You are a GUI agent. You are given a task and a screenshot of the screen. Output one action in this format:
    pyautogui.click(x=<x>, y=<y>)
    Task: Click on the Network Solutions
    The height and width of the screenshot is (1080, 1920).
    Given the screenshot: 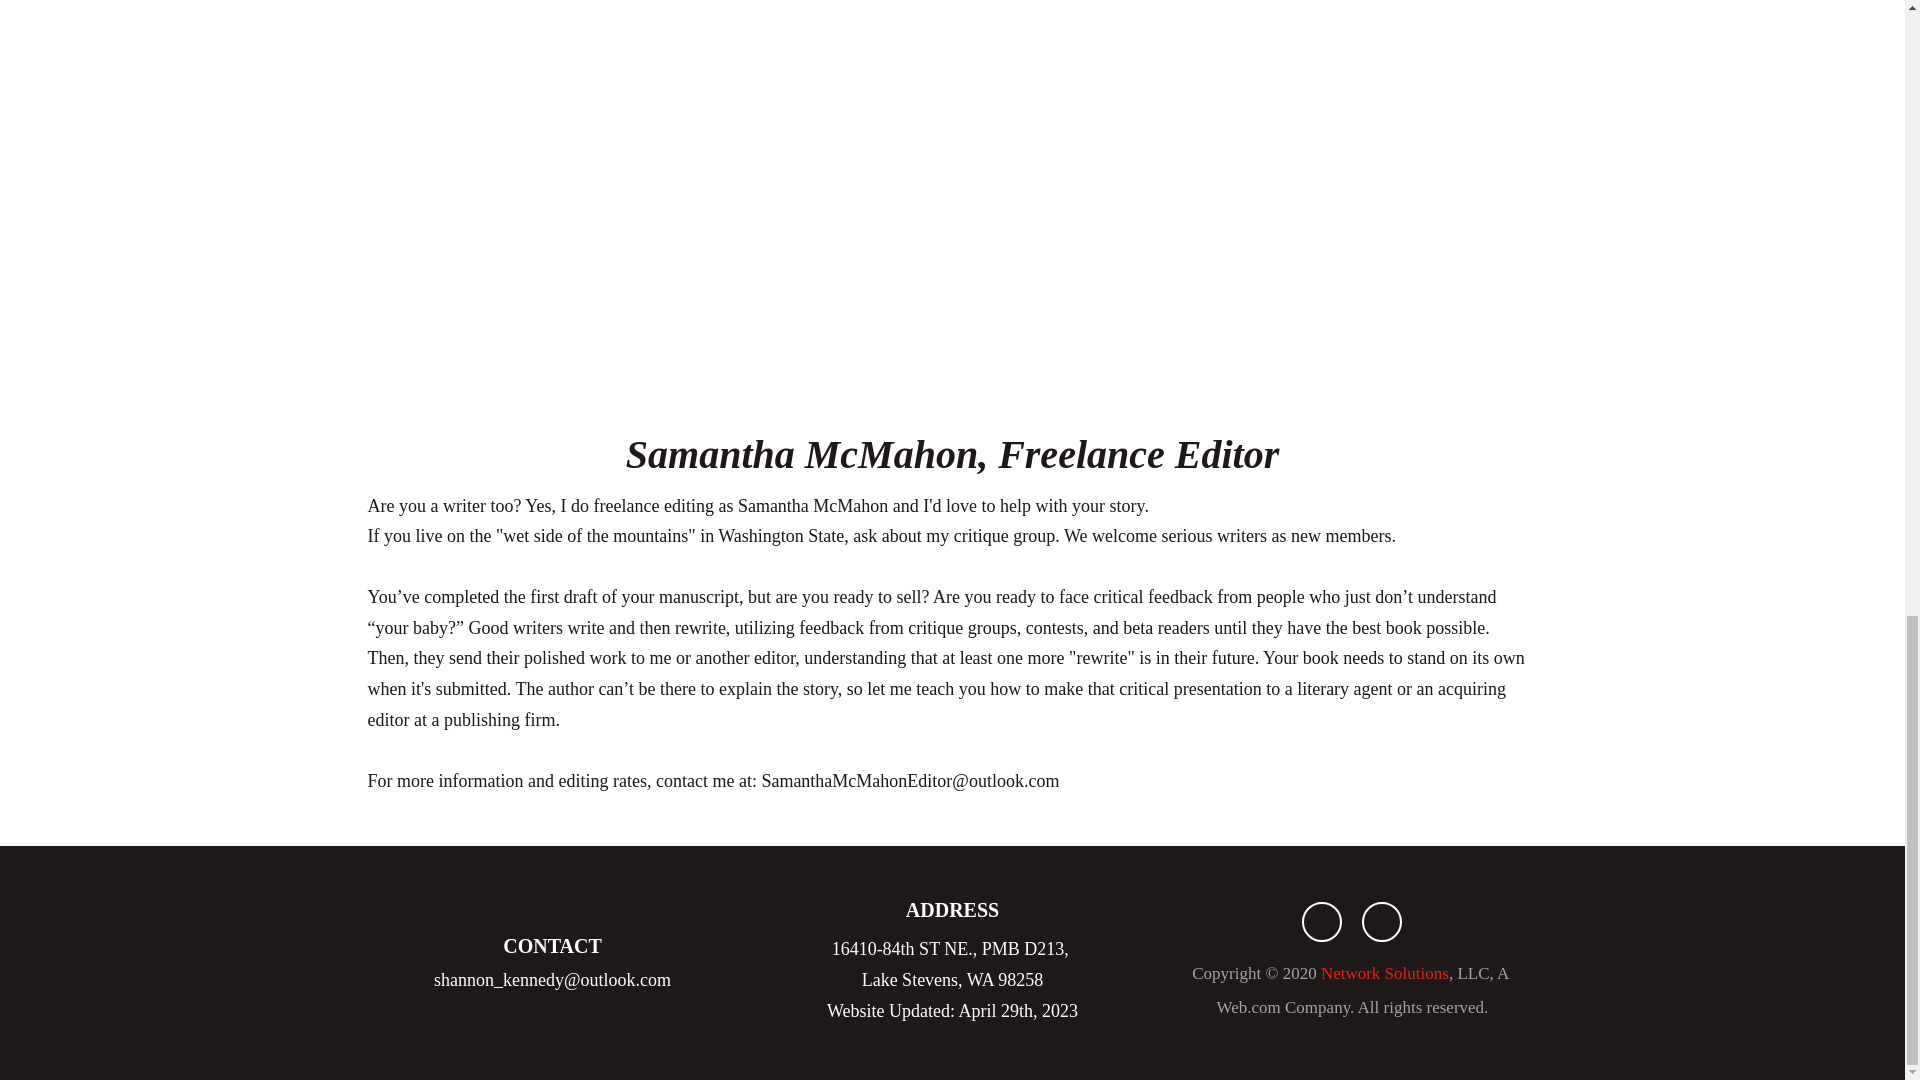 What is the action you would take?
    pyautogui.click(x=1384, y=974)
    